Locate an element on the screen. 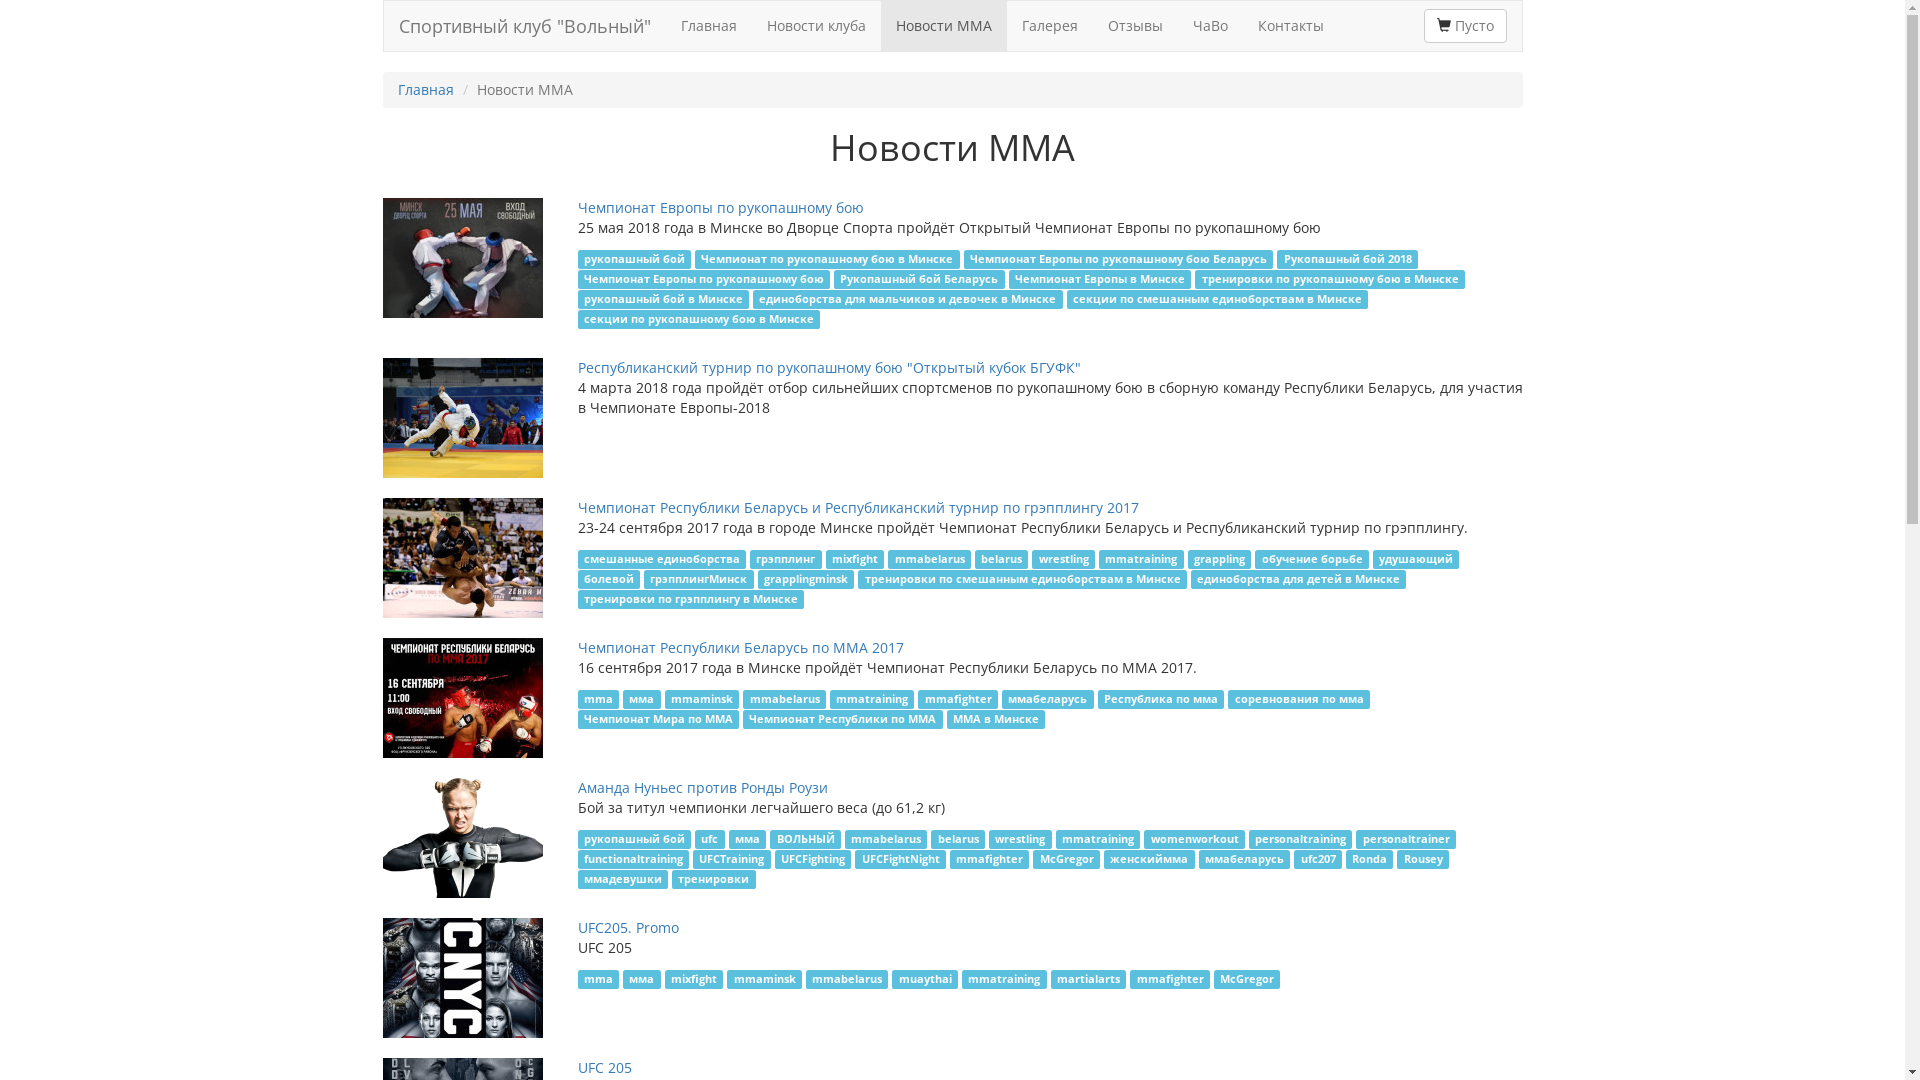  wrestling is located at coordinates (1020, 840).